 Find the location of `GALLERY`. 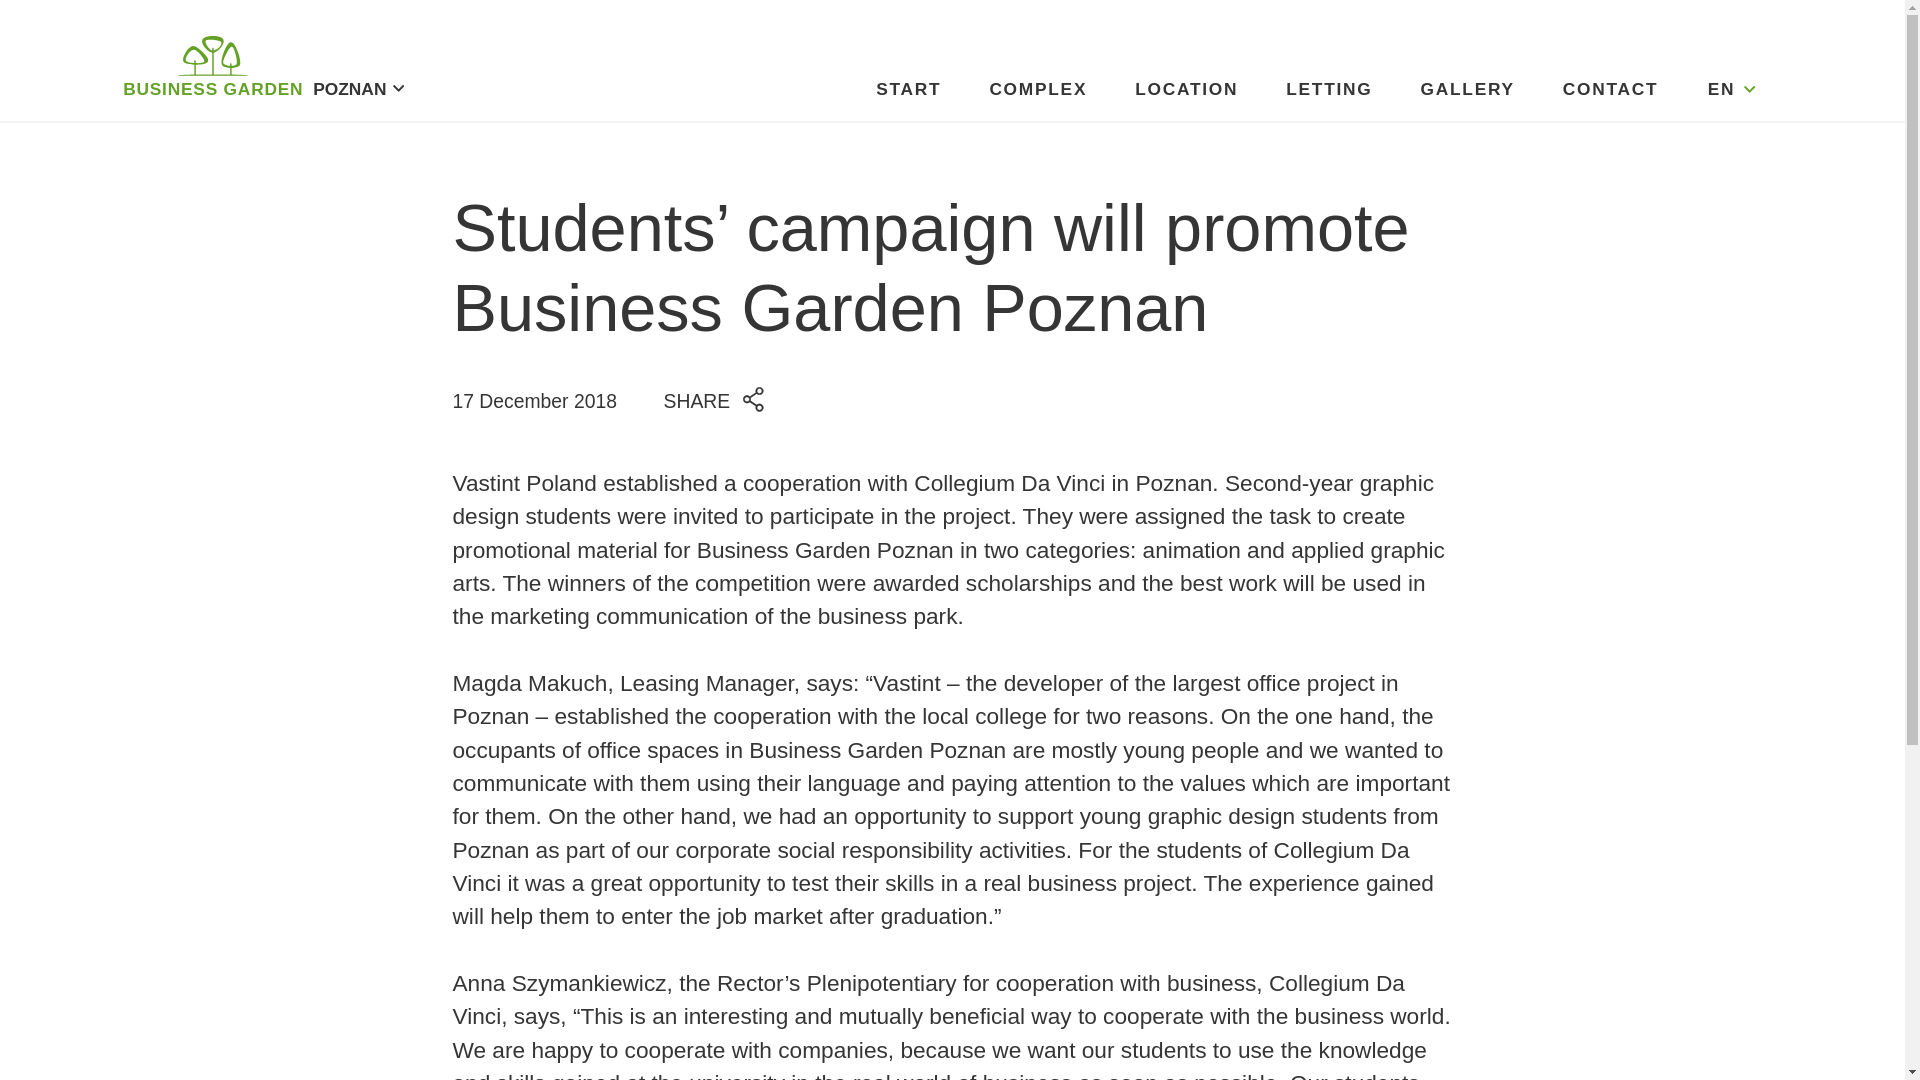

GALLERY is located at coordinates (1467, 88).